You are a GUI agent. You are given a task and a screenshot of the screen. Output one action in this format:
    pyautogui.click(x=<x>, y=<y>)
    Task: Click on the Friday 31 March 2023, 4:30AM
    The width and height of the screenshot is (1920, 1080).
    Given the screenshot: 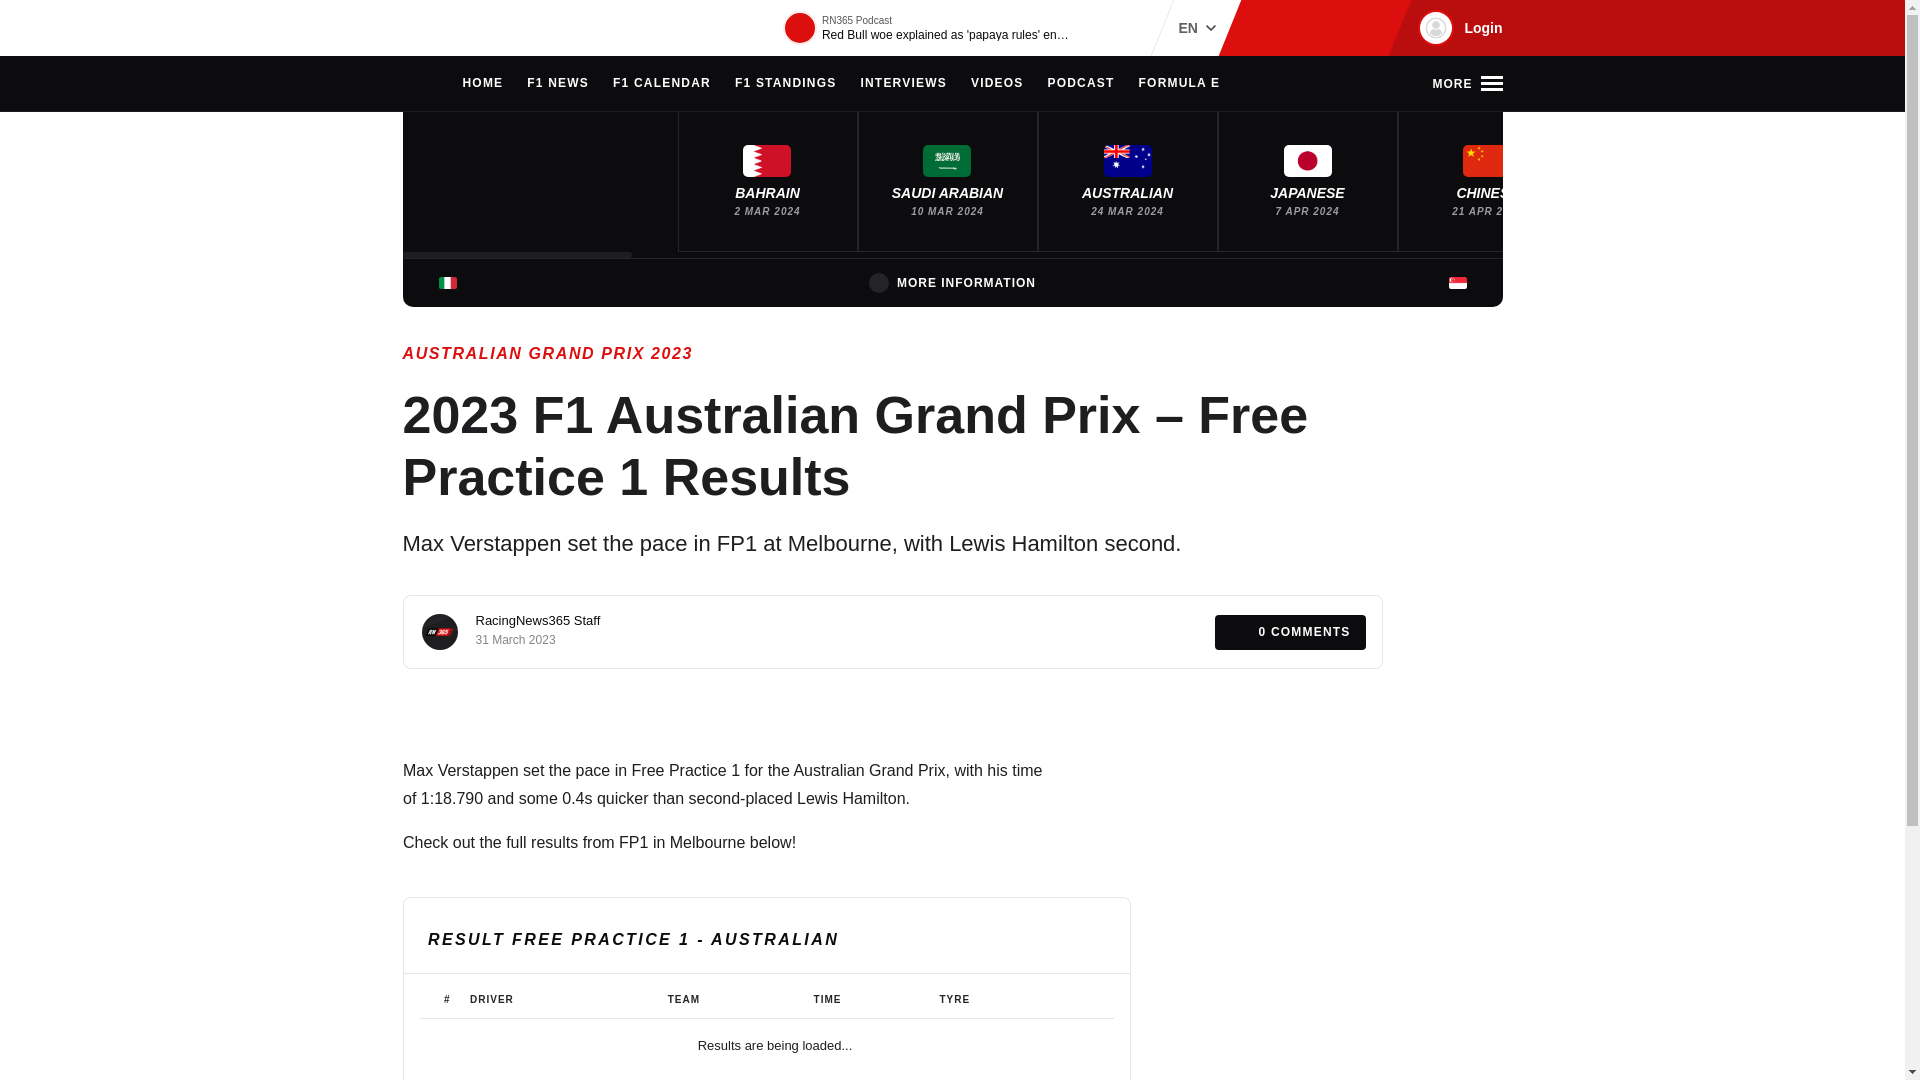 What is the action you would take?
    pyautogui.click(x=516, y=639)
    